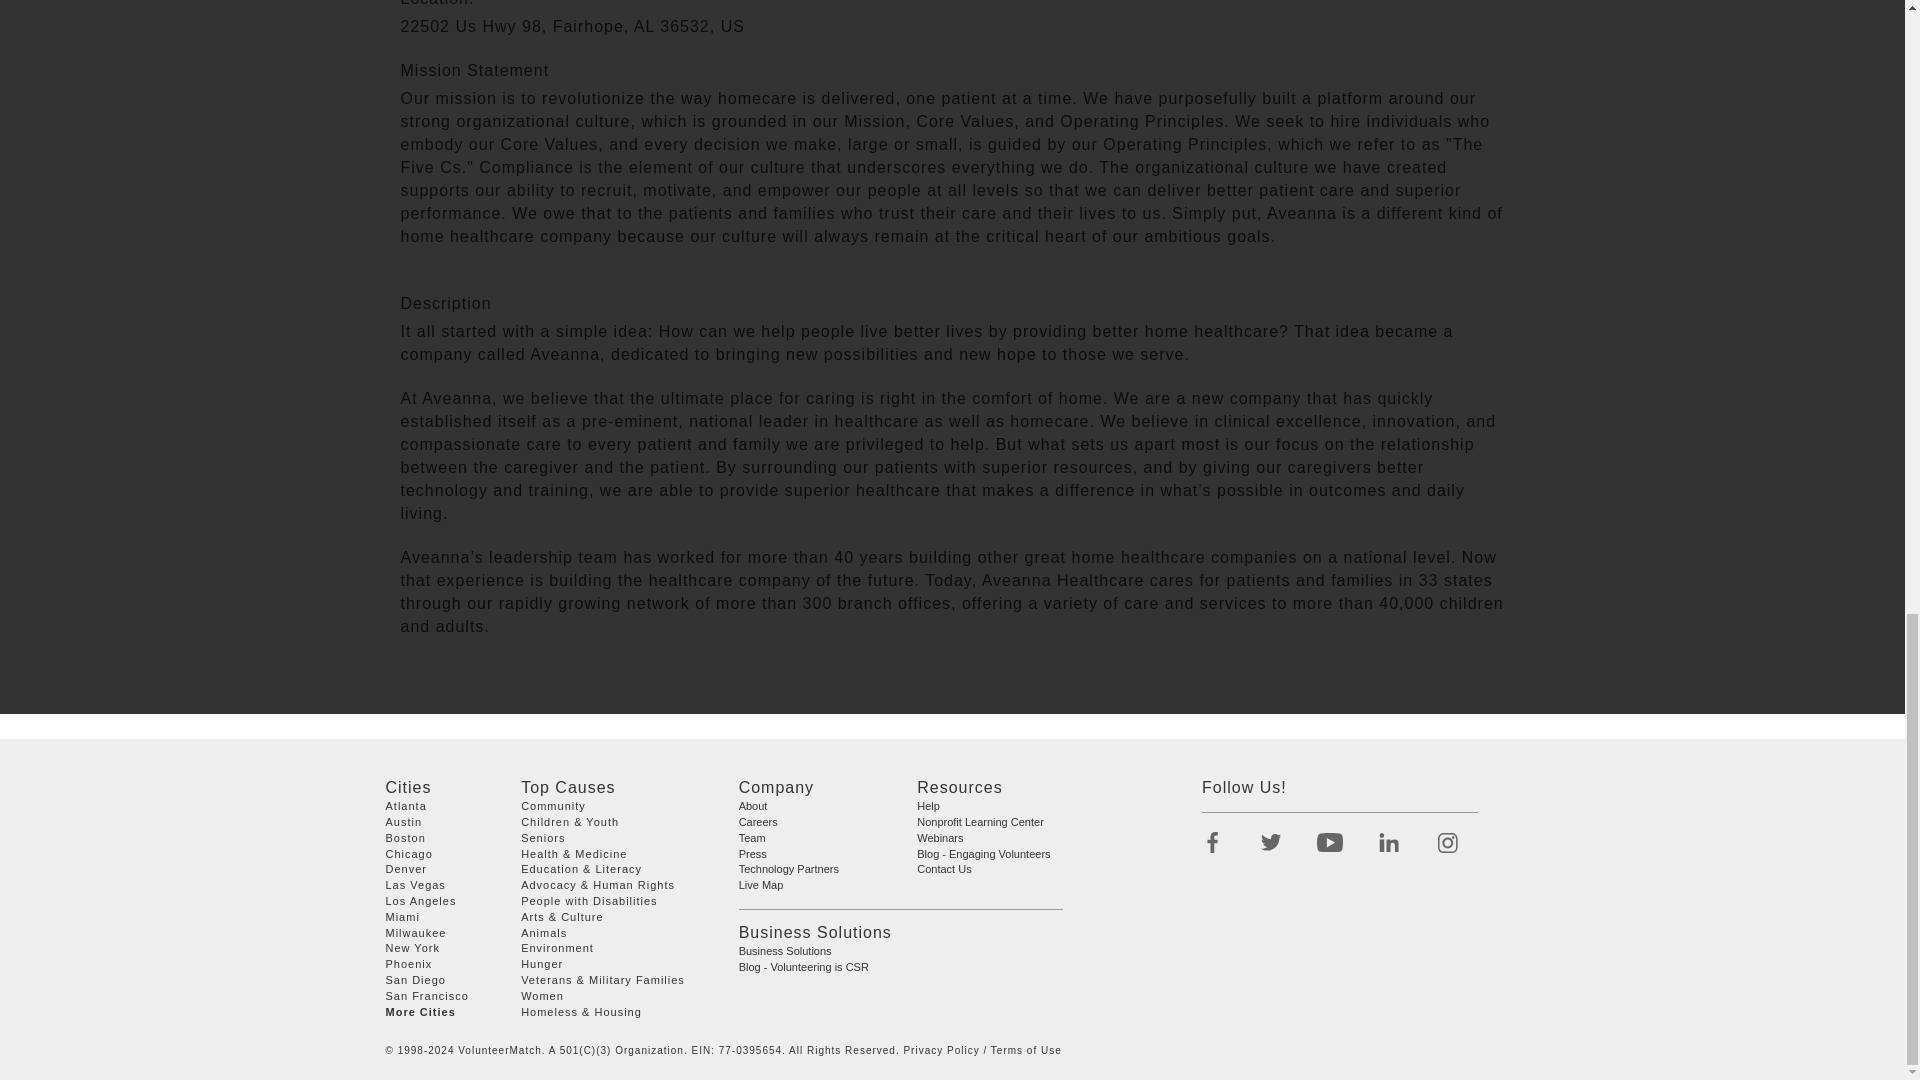 The image size is (1920, 1080). I want to click on Chicago, so click(409, 852).